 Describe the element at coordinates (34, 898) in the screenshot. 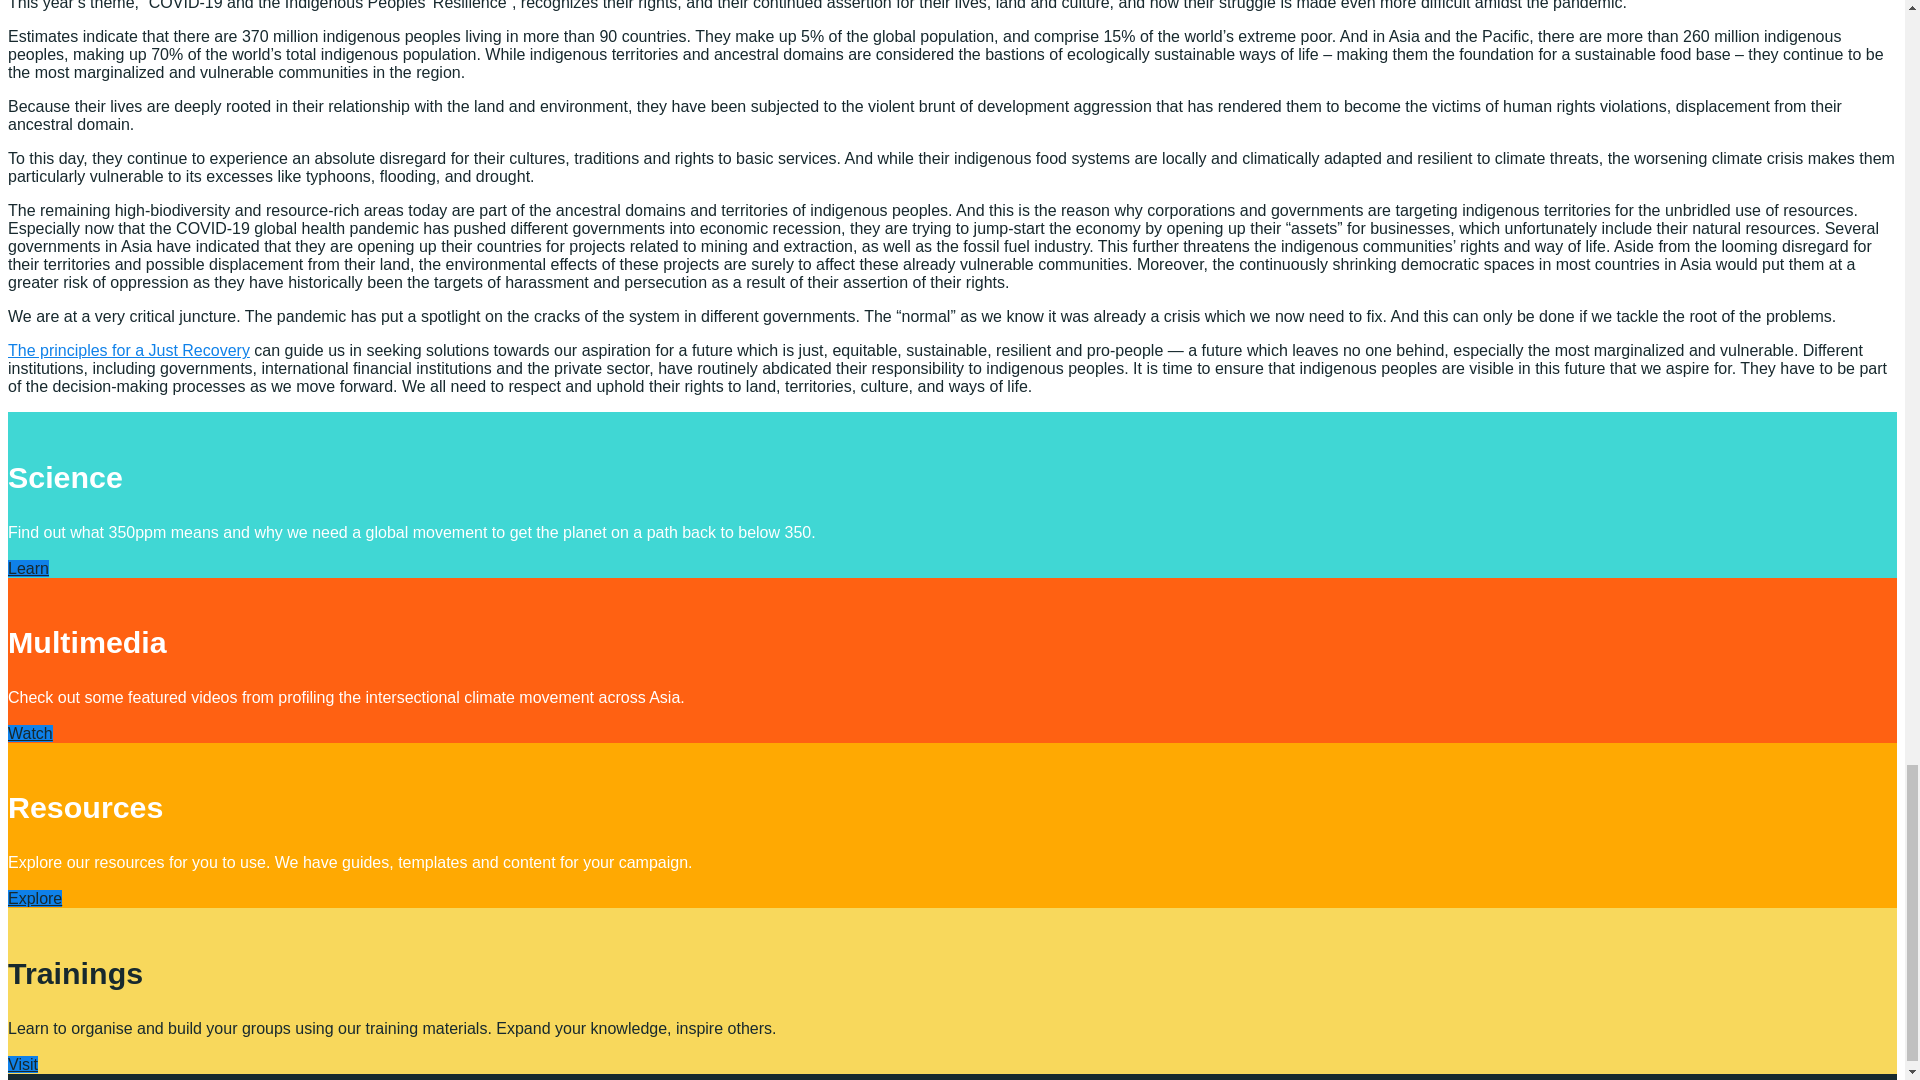

I see `Explore` at that location.